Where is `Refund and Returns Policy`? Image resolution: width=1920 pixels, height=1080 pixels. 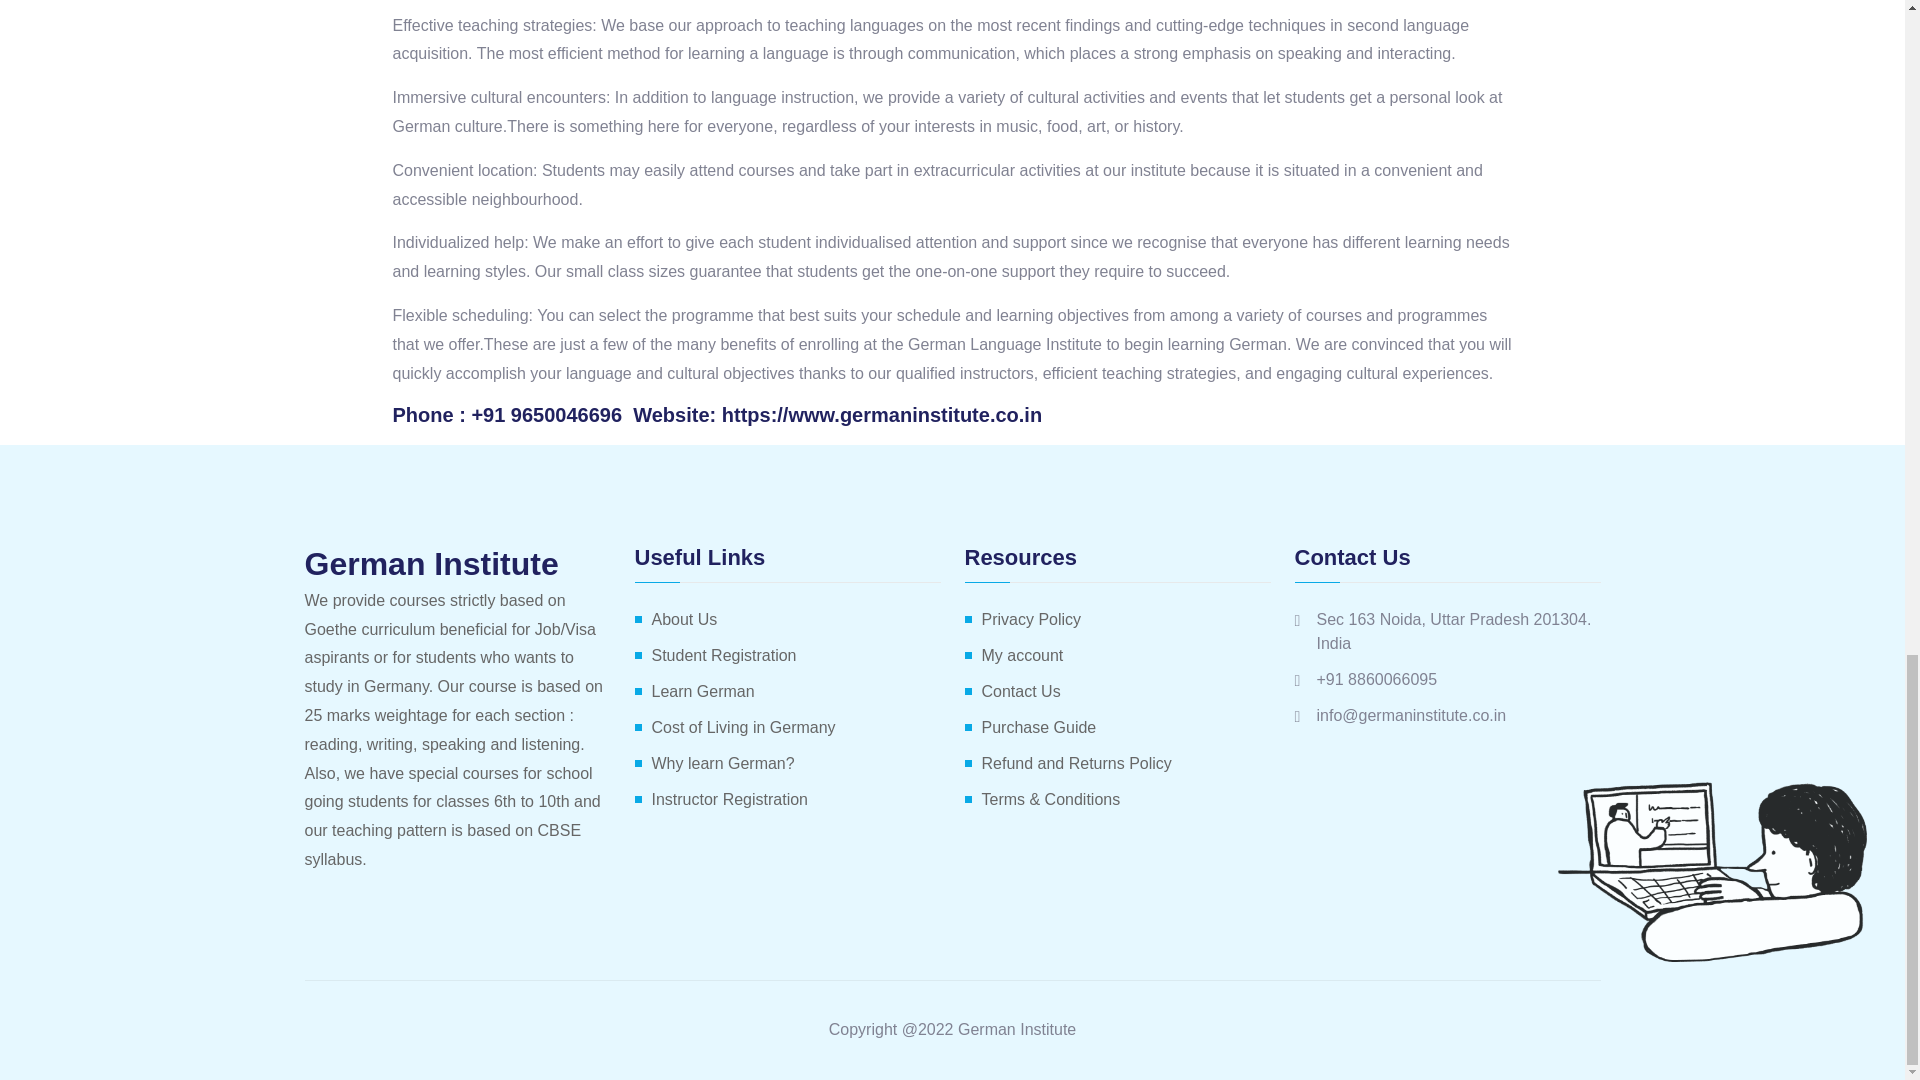
Refund and Returns Policy is located at coordinates (1076, 764).